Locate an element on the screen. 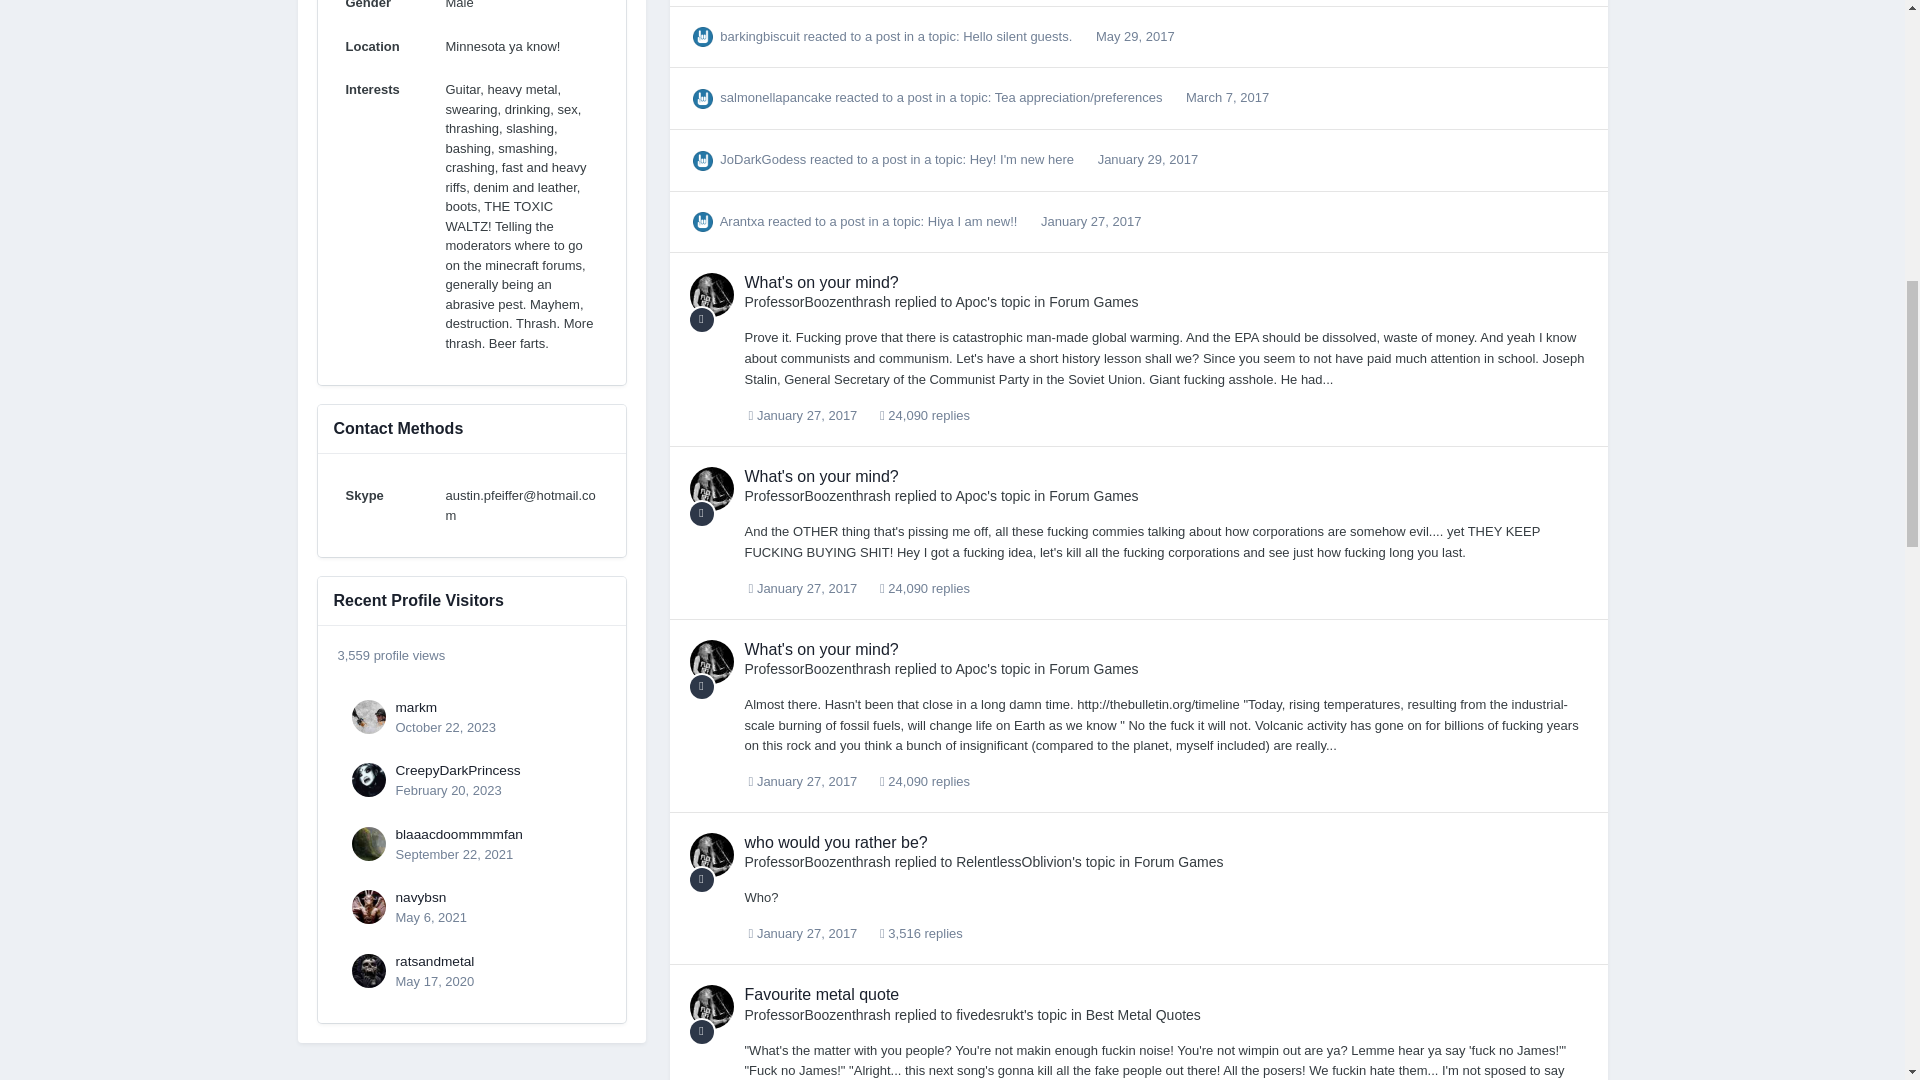  Go to markm's profile is located at coordinates (368, 716).